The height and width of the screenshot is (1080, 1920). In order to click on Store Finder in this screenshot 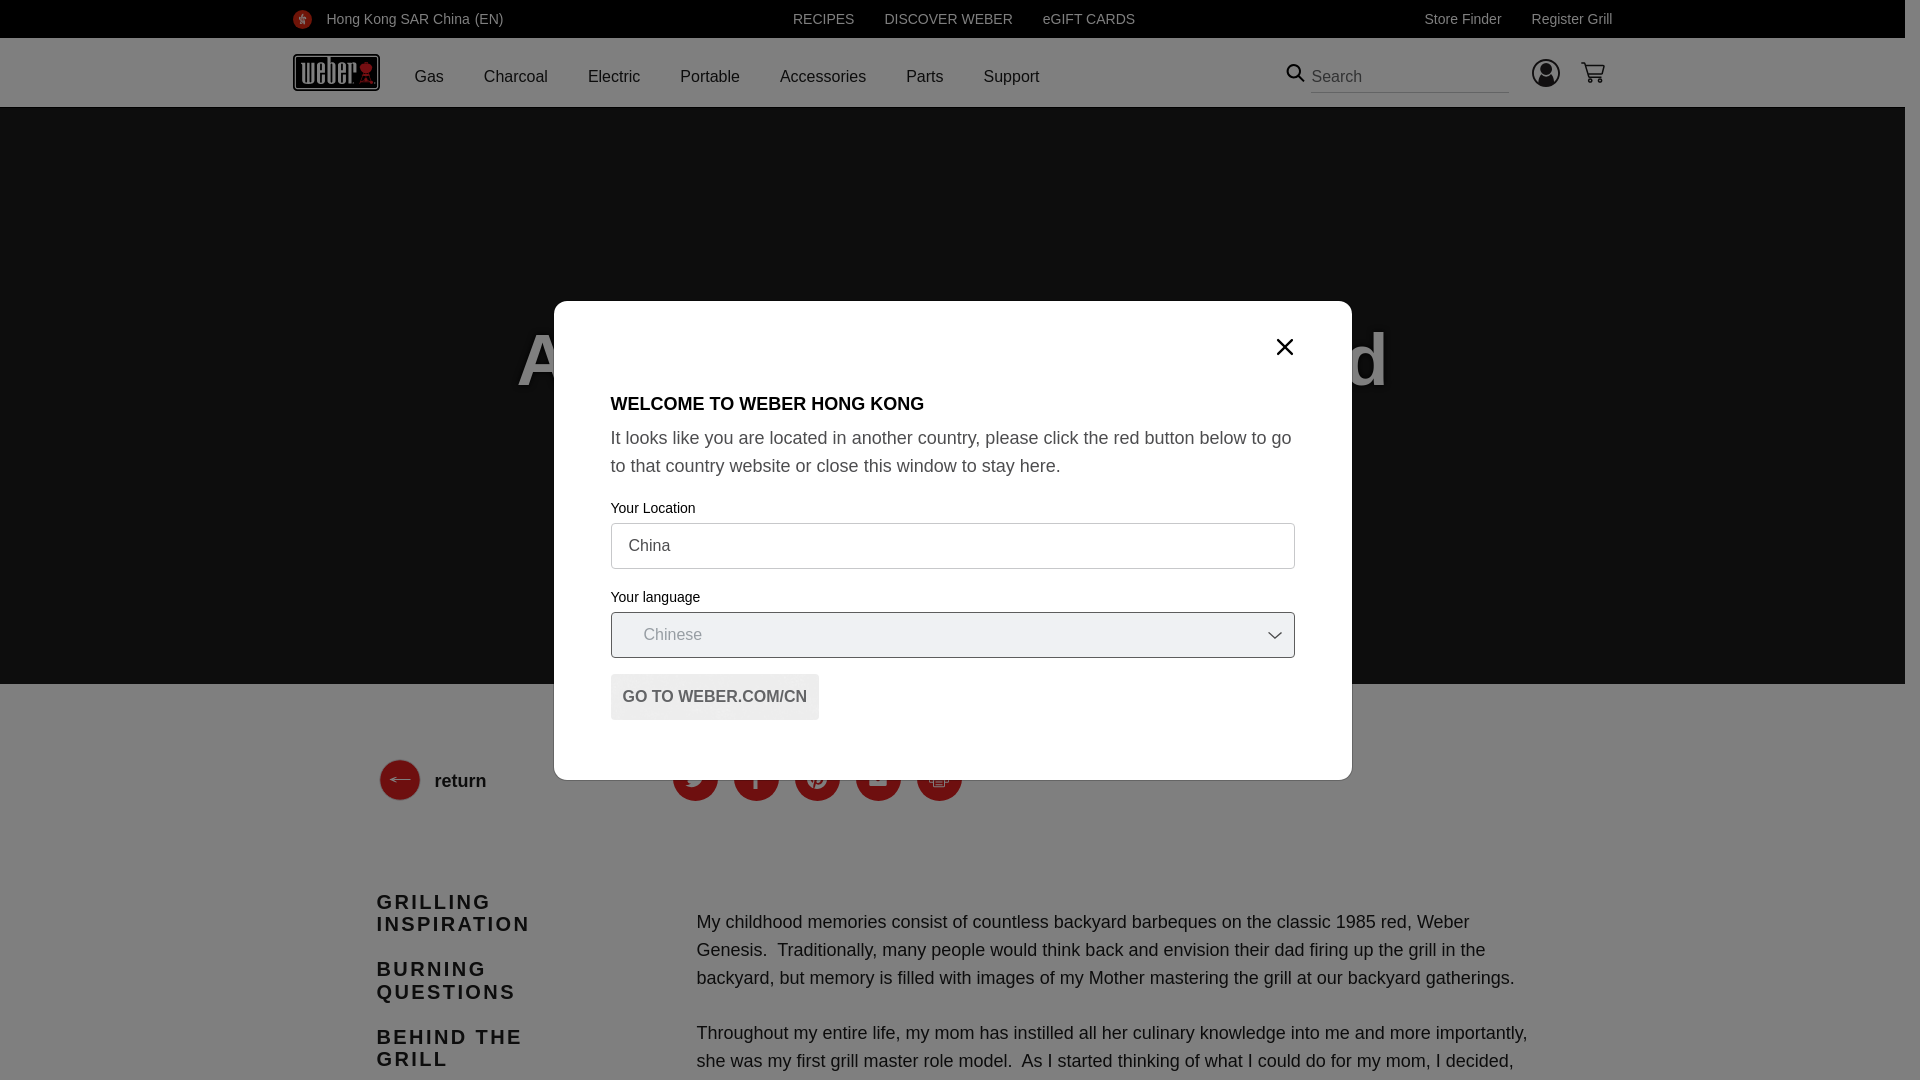, I will do `click(1462, 18)`.